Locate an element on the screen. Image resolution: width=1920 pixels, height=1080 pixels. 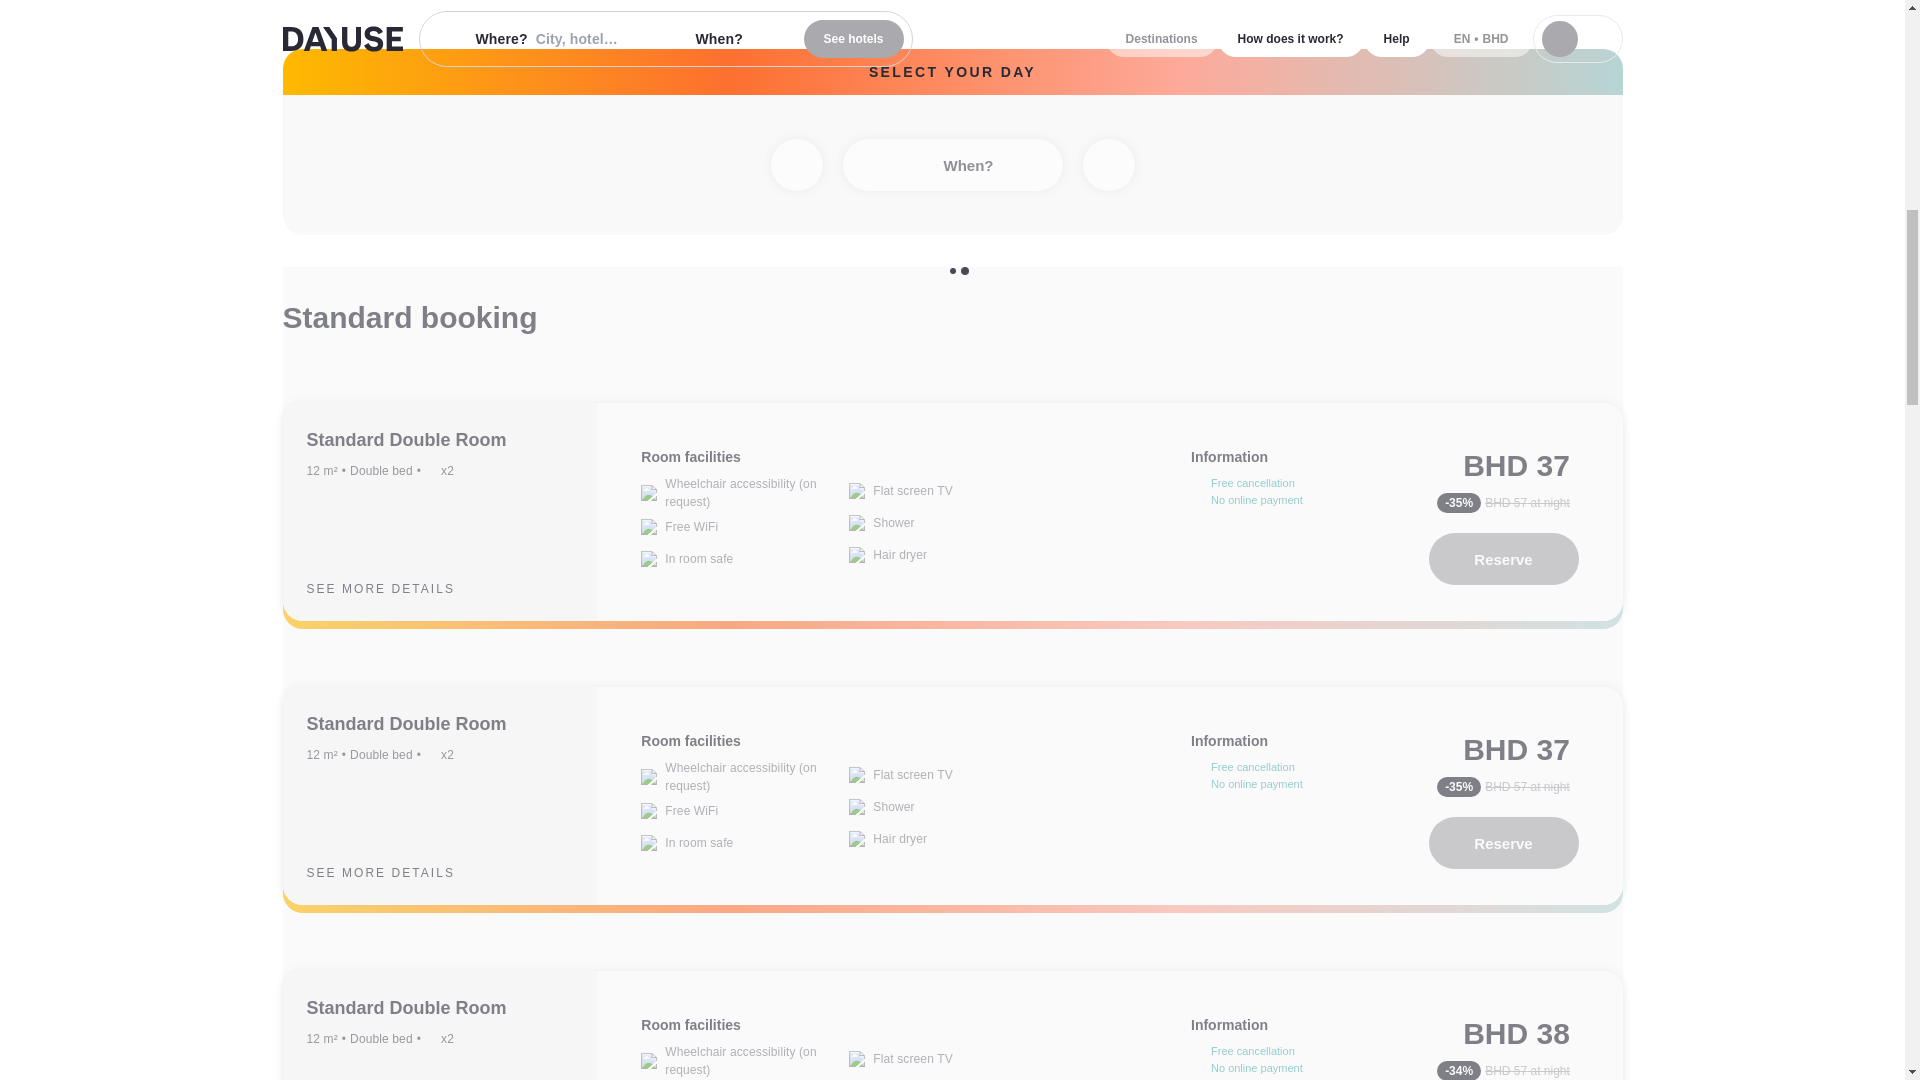
When? is located at coordinates (952, 165).